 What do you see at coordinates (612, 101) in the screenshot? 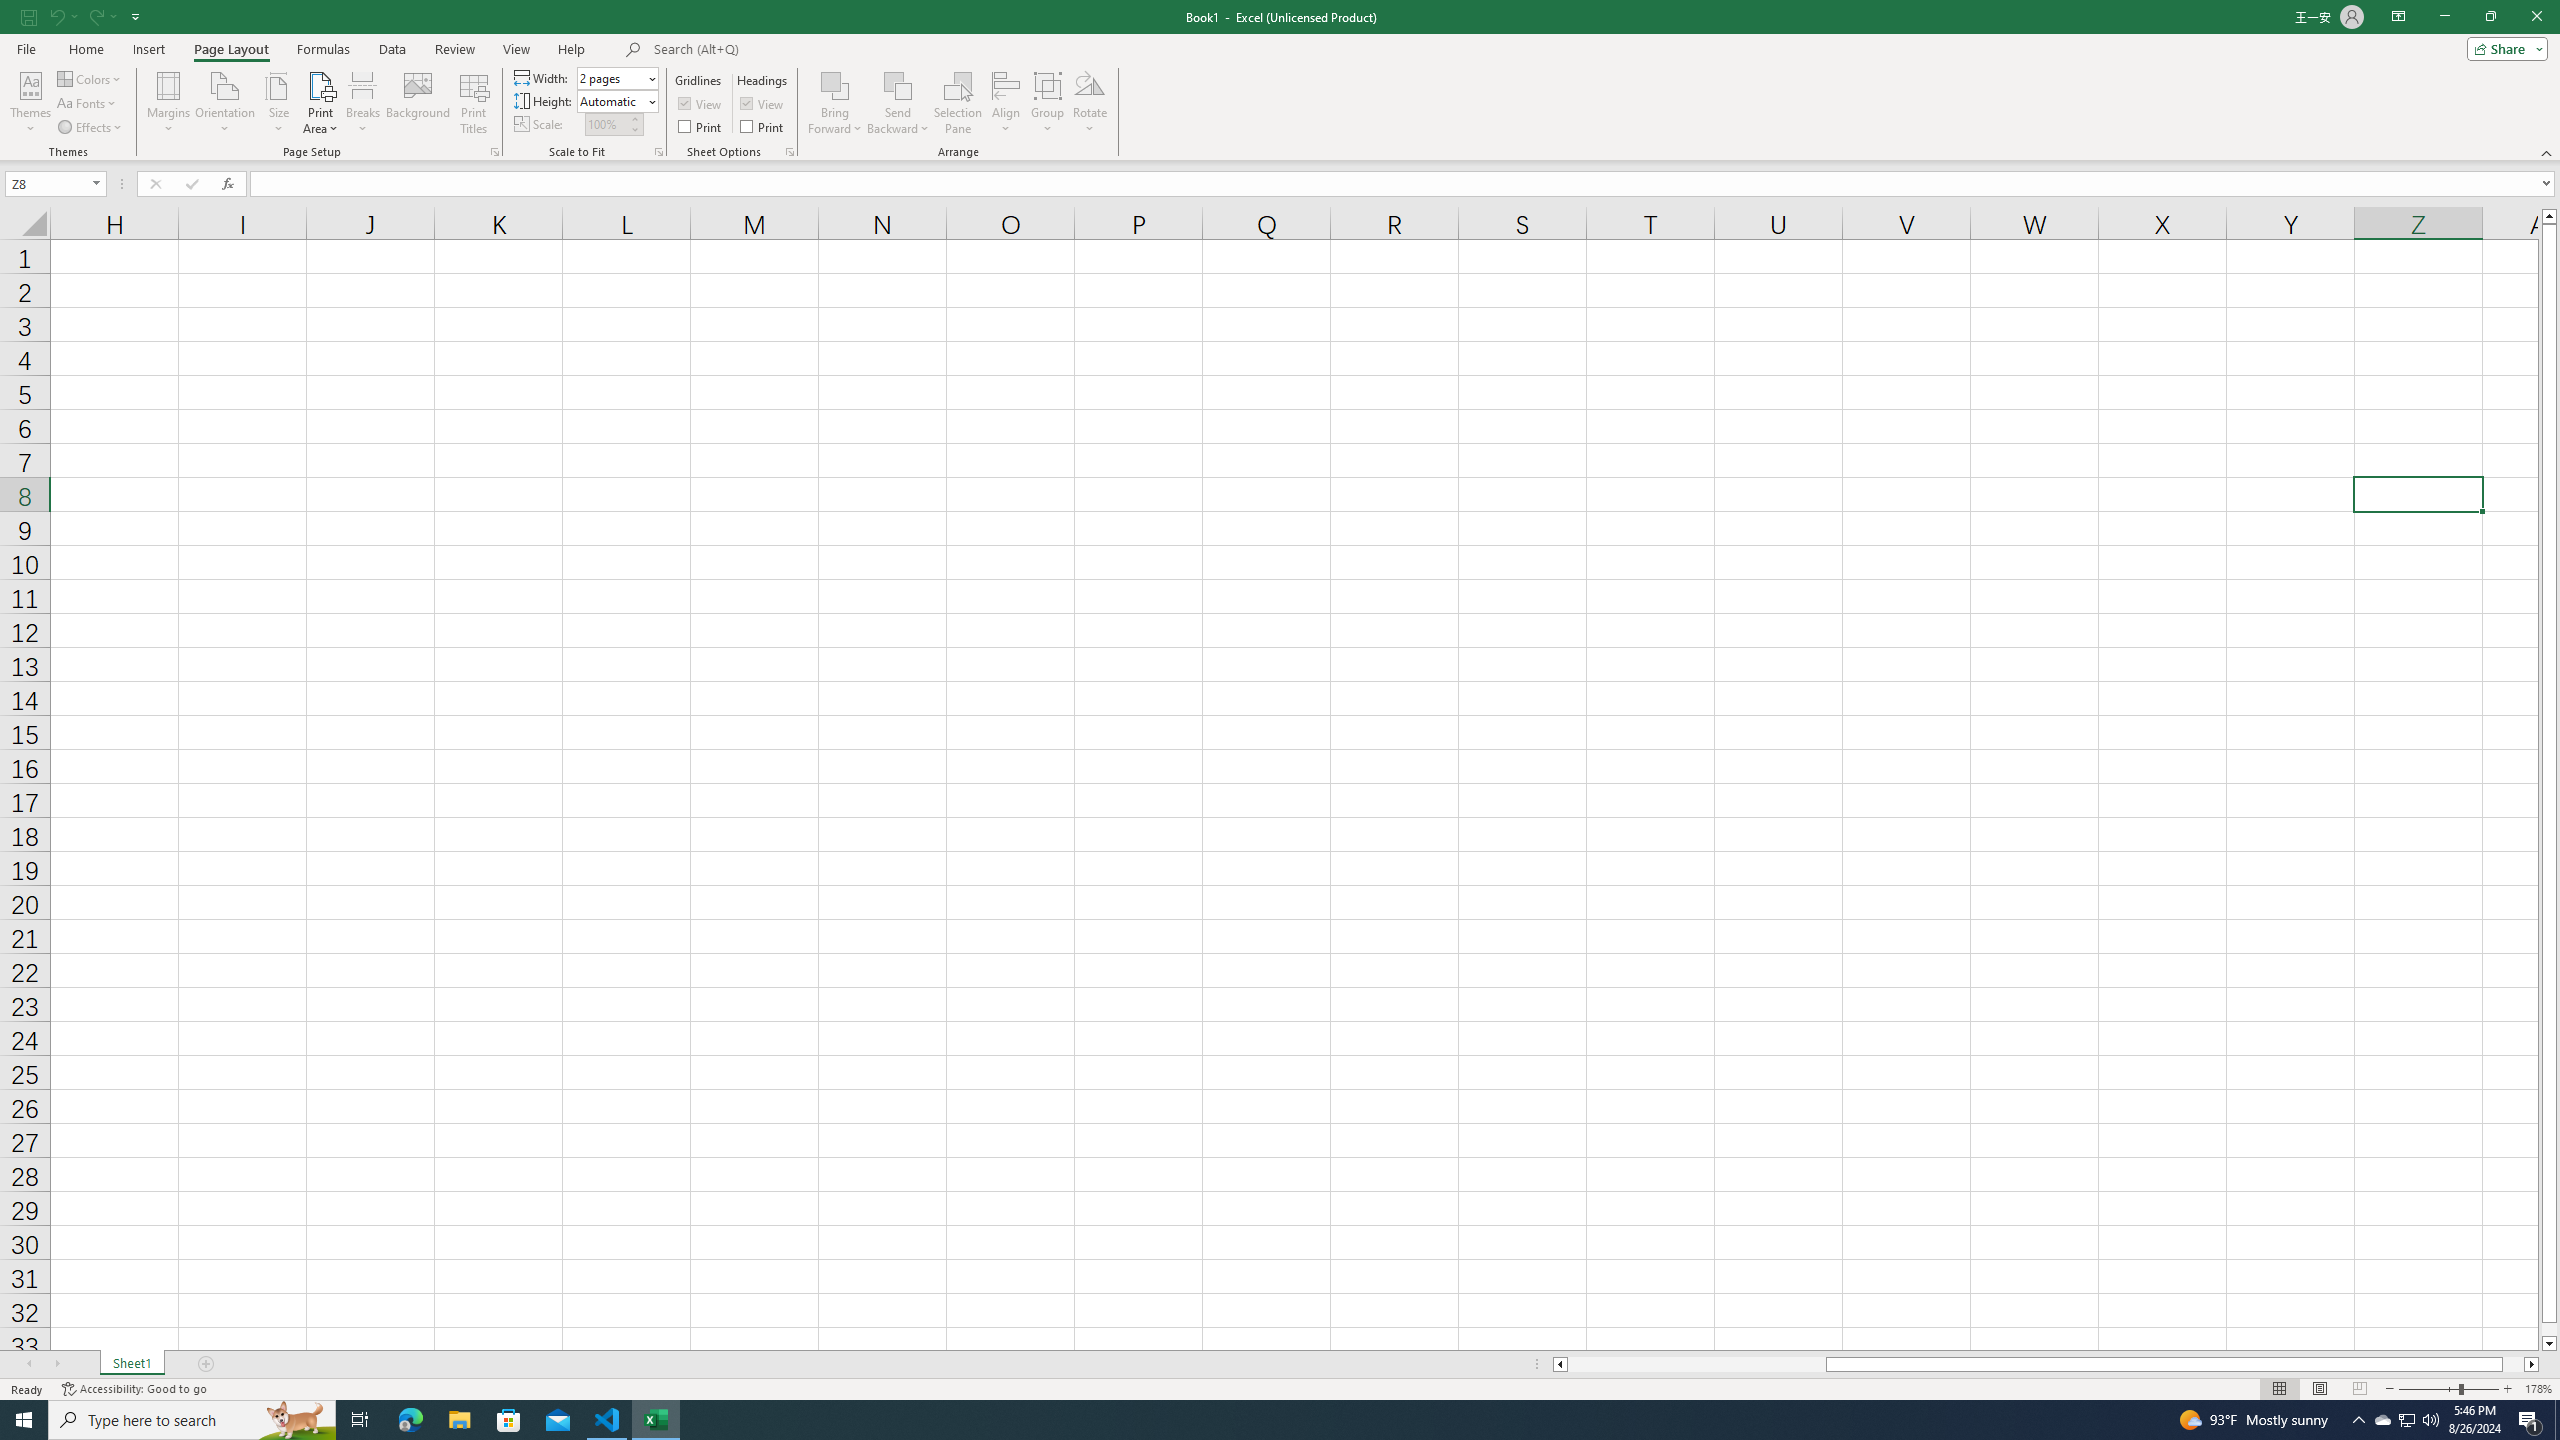
I see `Height` at bounding box center [612, 101].